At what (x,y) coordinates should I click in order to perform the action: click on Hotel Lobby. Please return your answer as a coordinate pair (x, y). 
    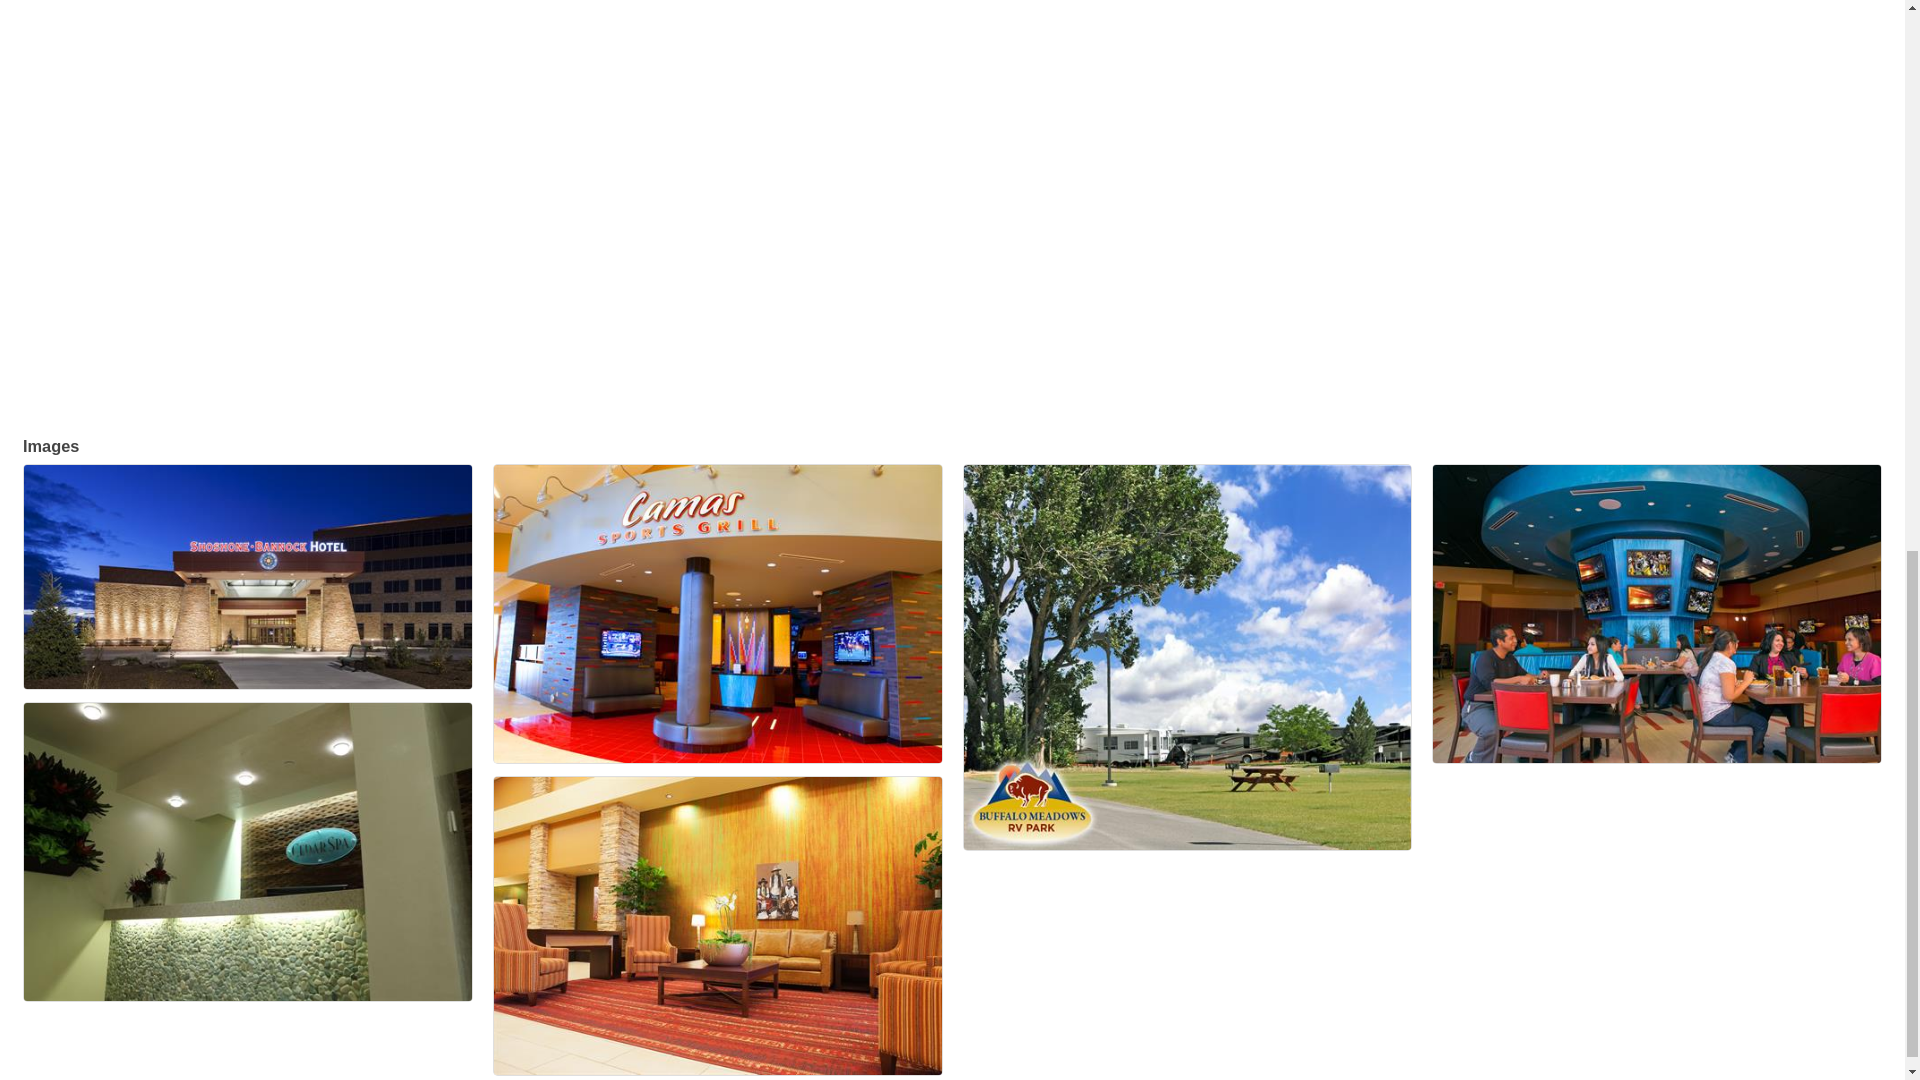
    Looking at the image, I should click on (718, 925).